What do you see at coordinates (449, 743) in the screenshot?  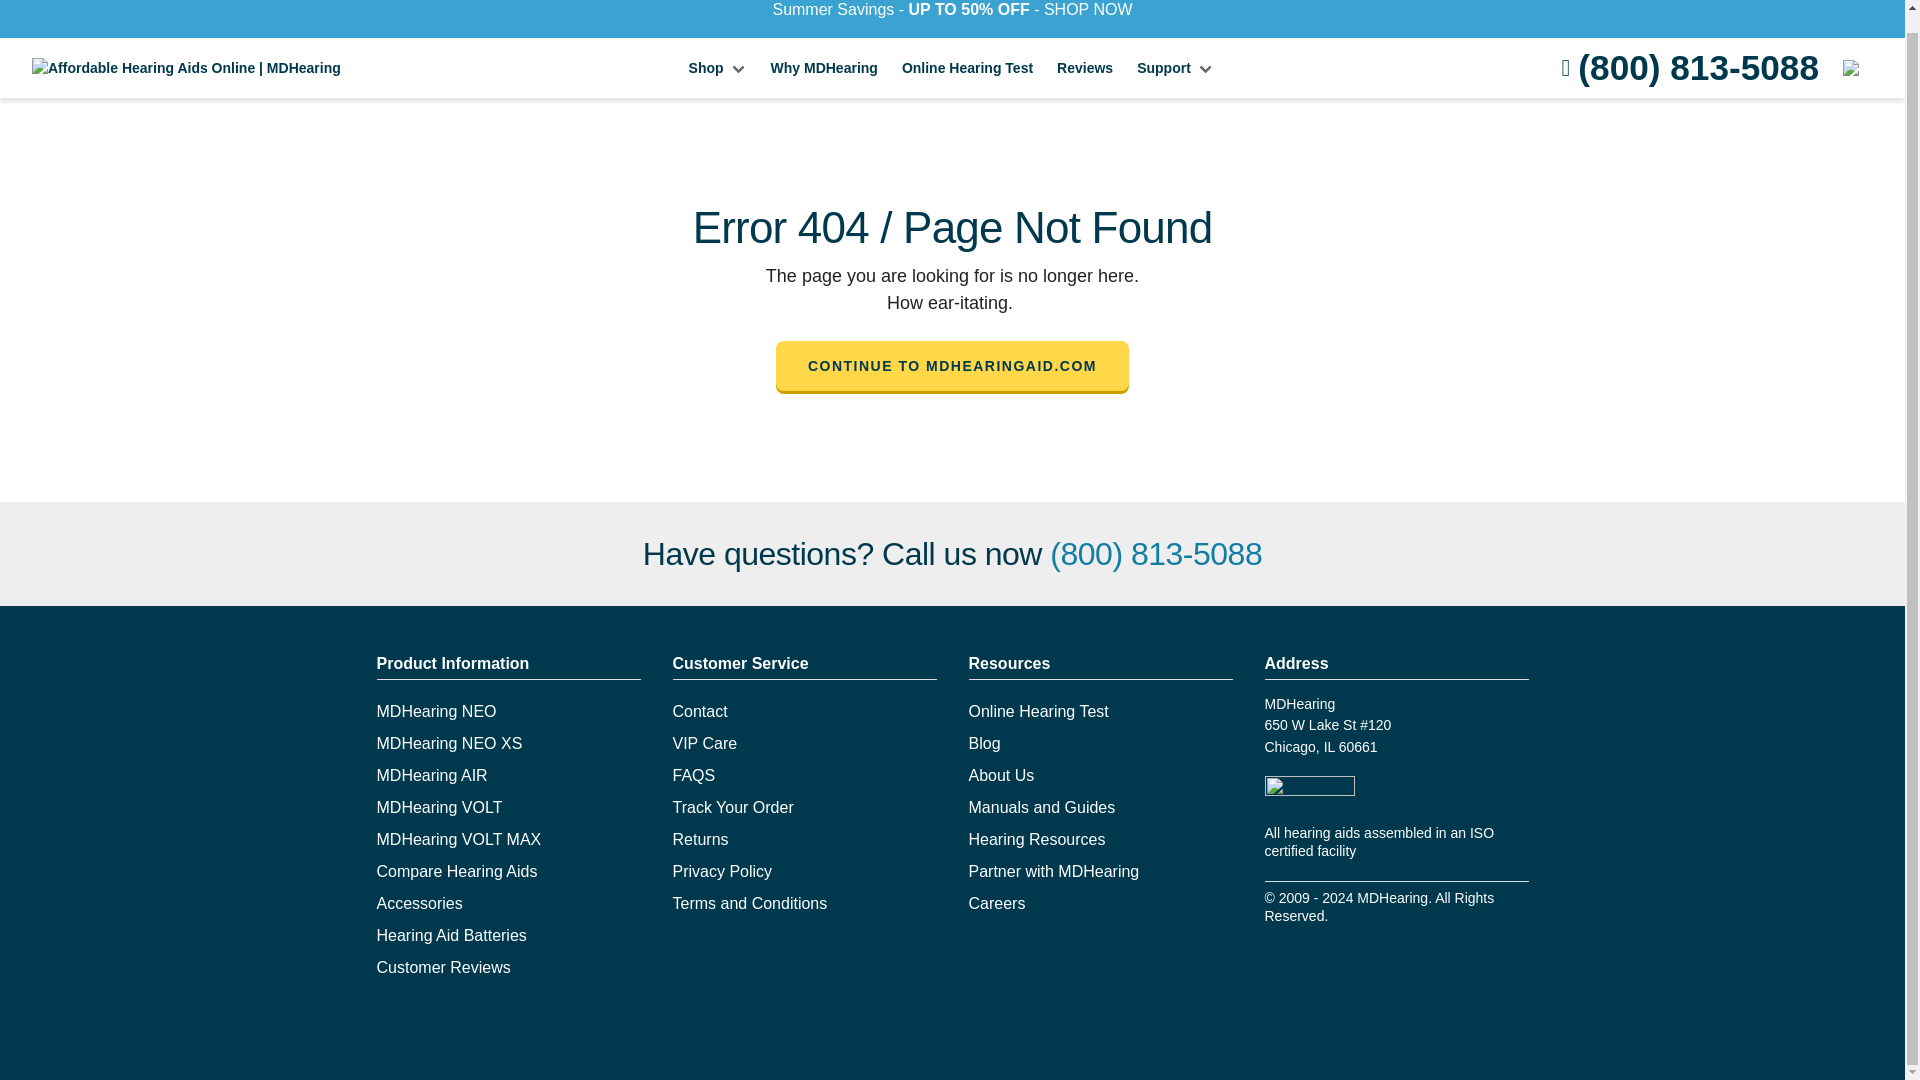 I see `MDHearing NEO XS` at bounding box center [449, 743].